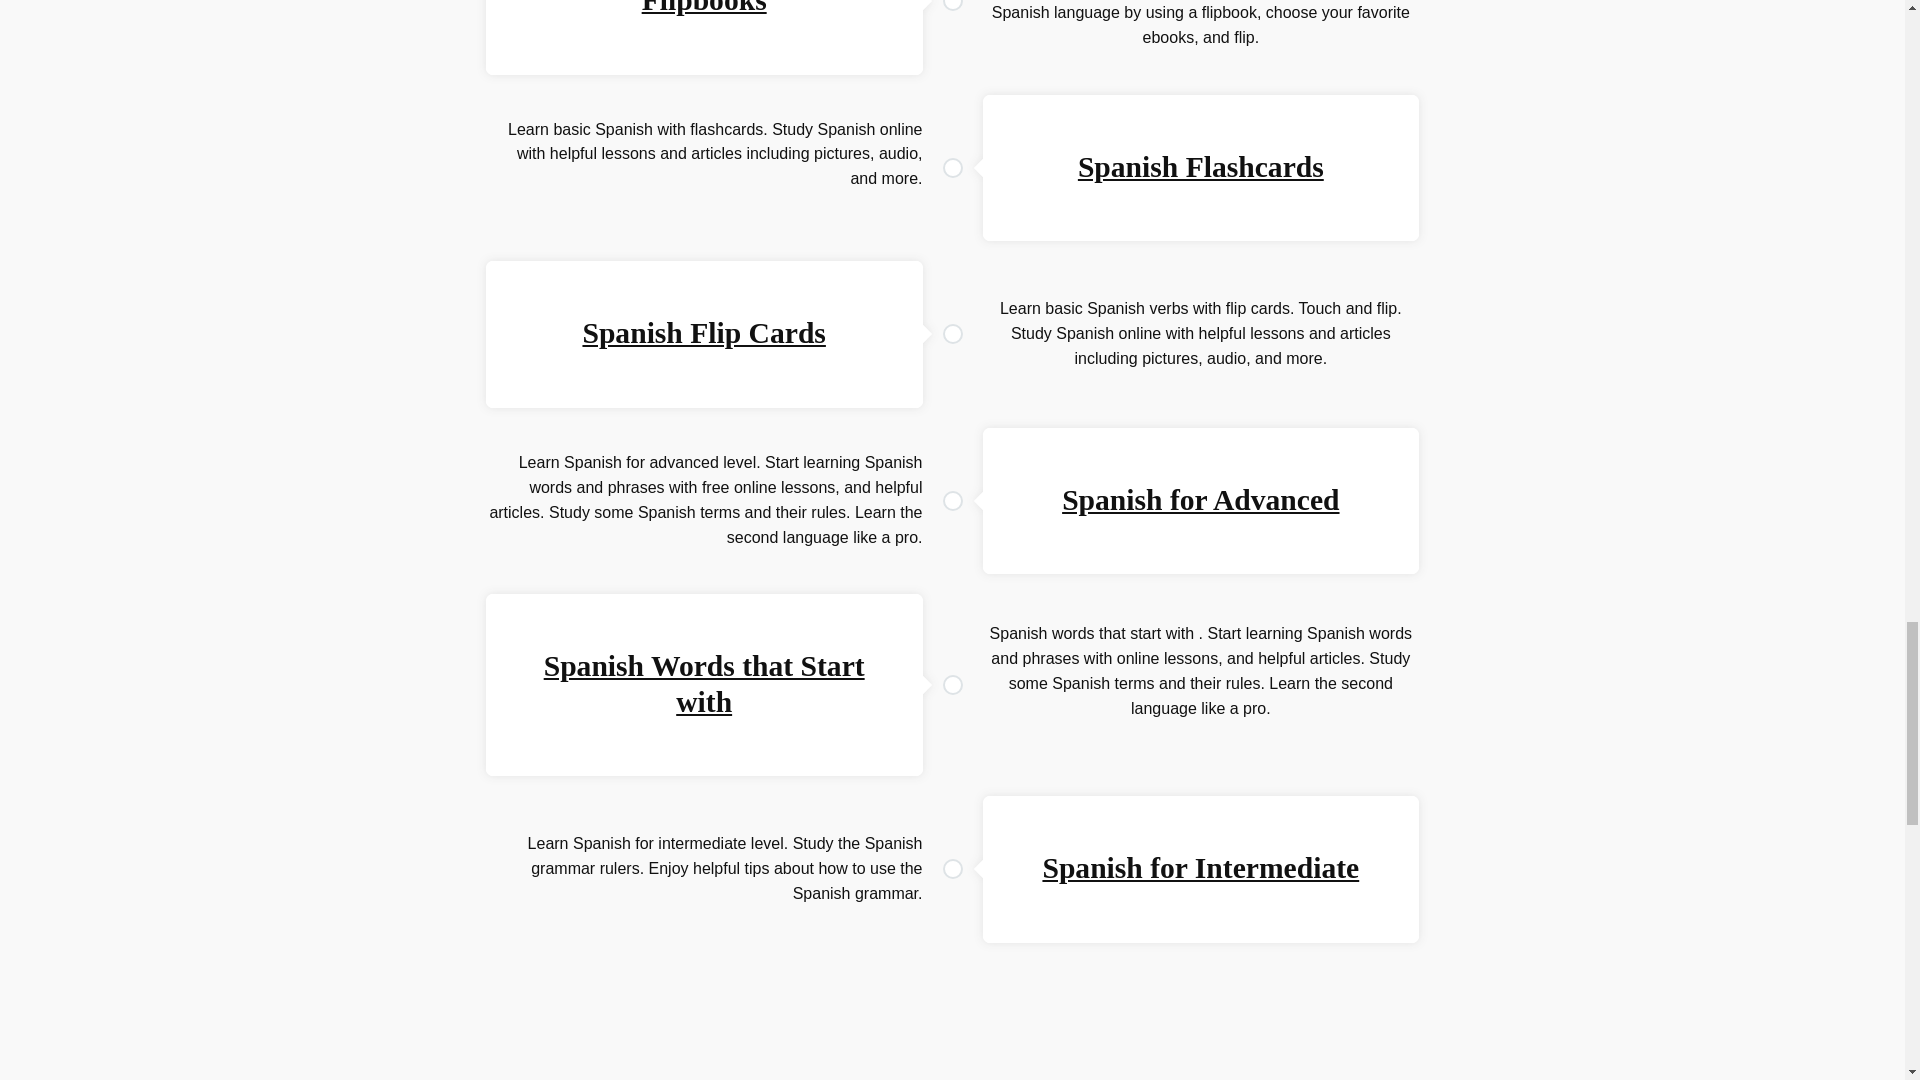 The height and width of the screenshot is (1080, 1920). Describe the element at coordinates (1200, 500) in the screenshot. I see `Spanish for Advanced` at that location.